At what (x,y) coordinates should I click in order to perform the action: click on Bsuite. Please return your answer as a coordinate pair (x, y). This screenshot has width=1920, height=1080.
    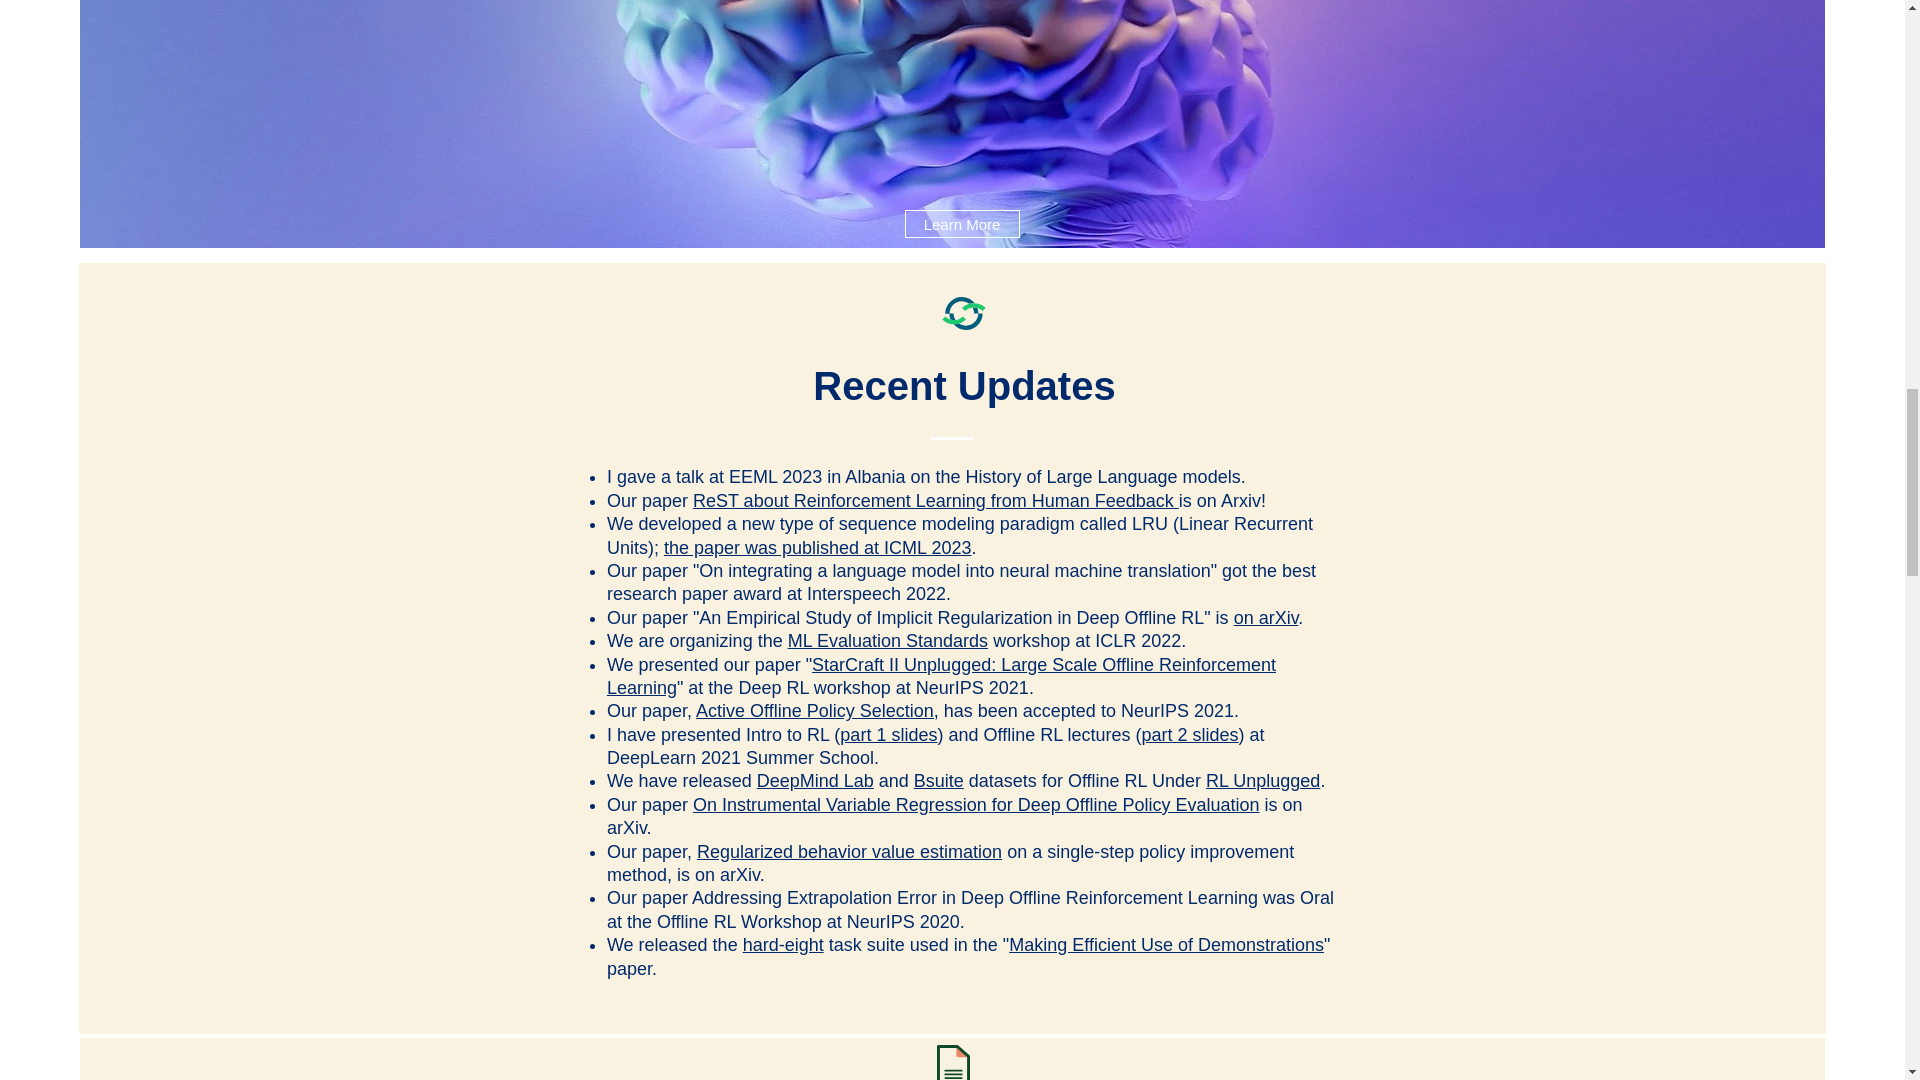
    Looking at the image, I should click on (938, 780).